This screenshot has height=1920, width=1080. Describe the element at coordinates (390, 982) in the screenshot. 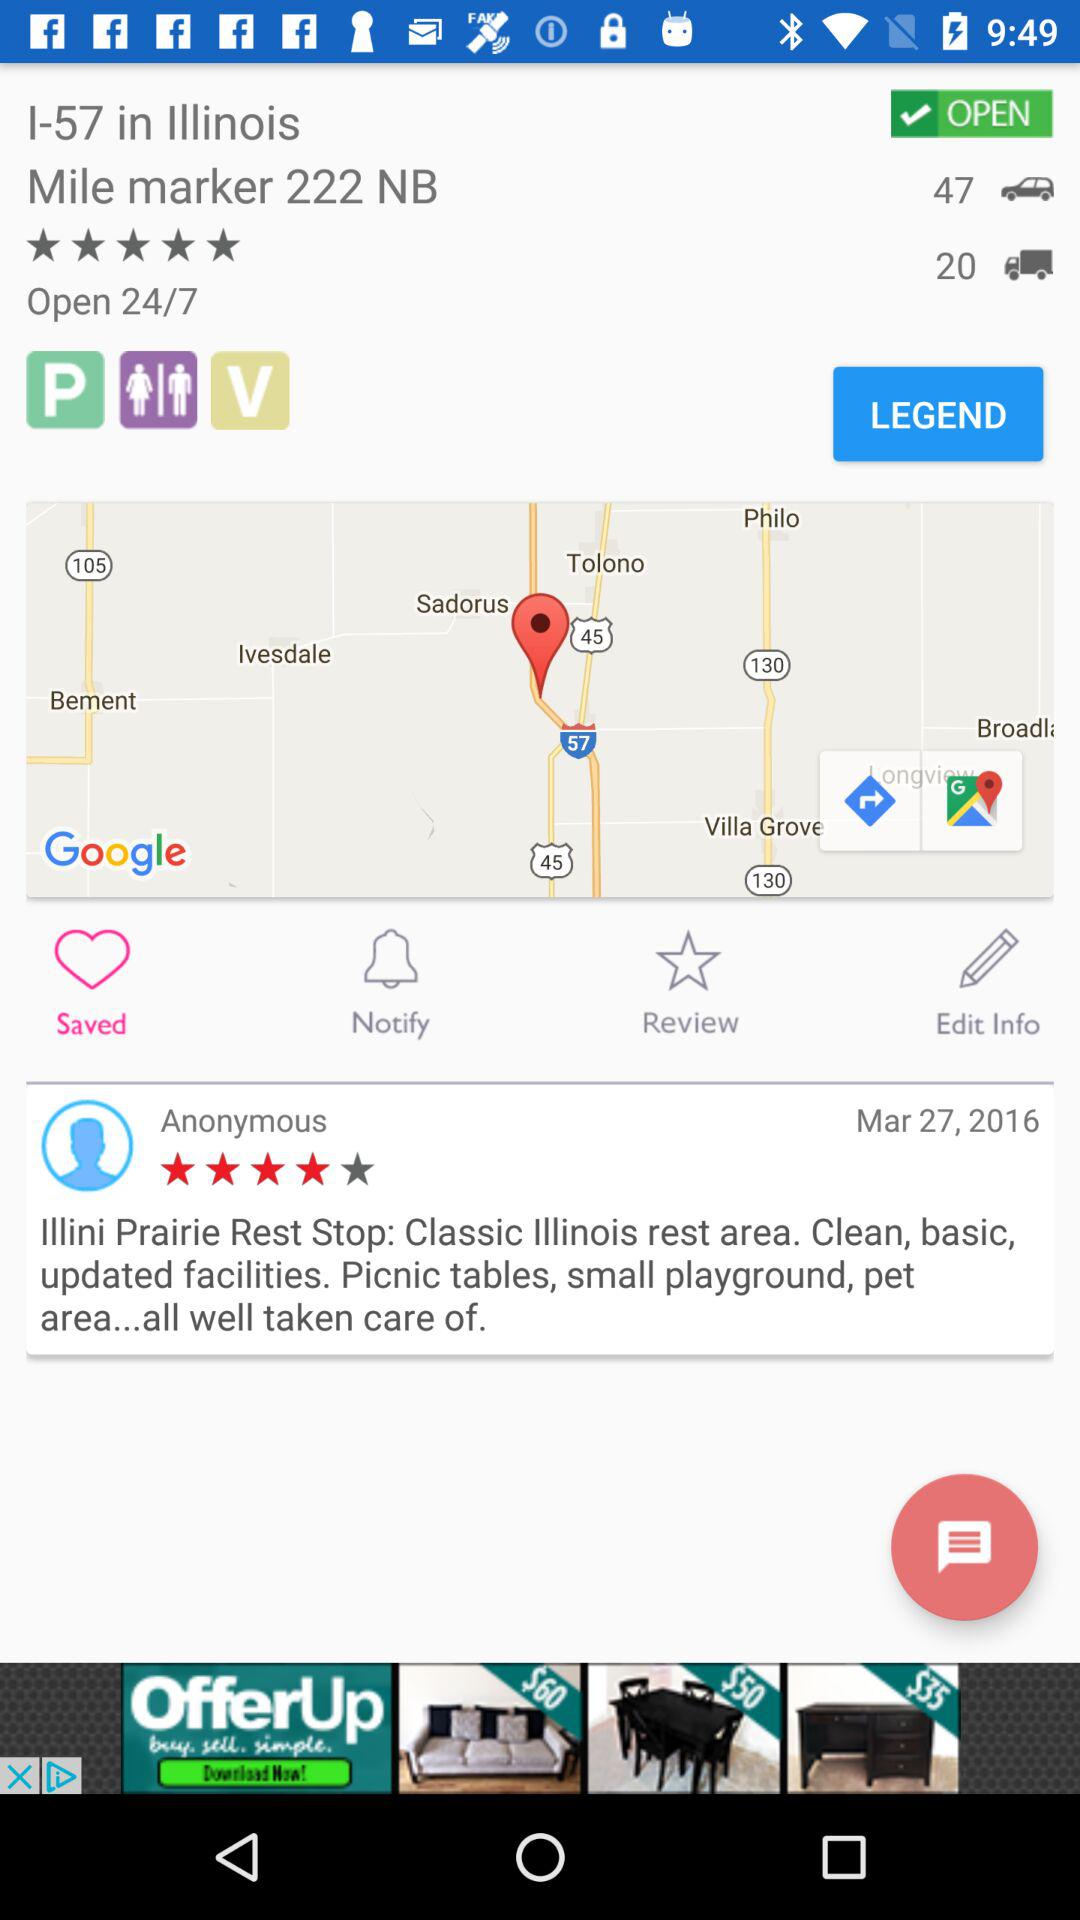

I see `nitify me about this property` at that location.